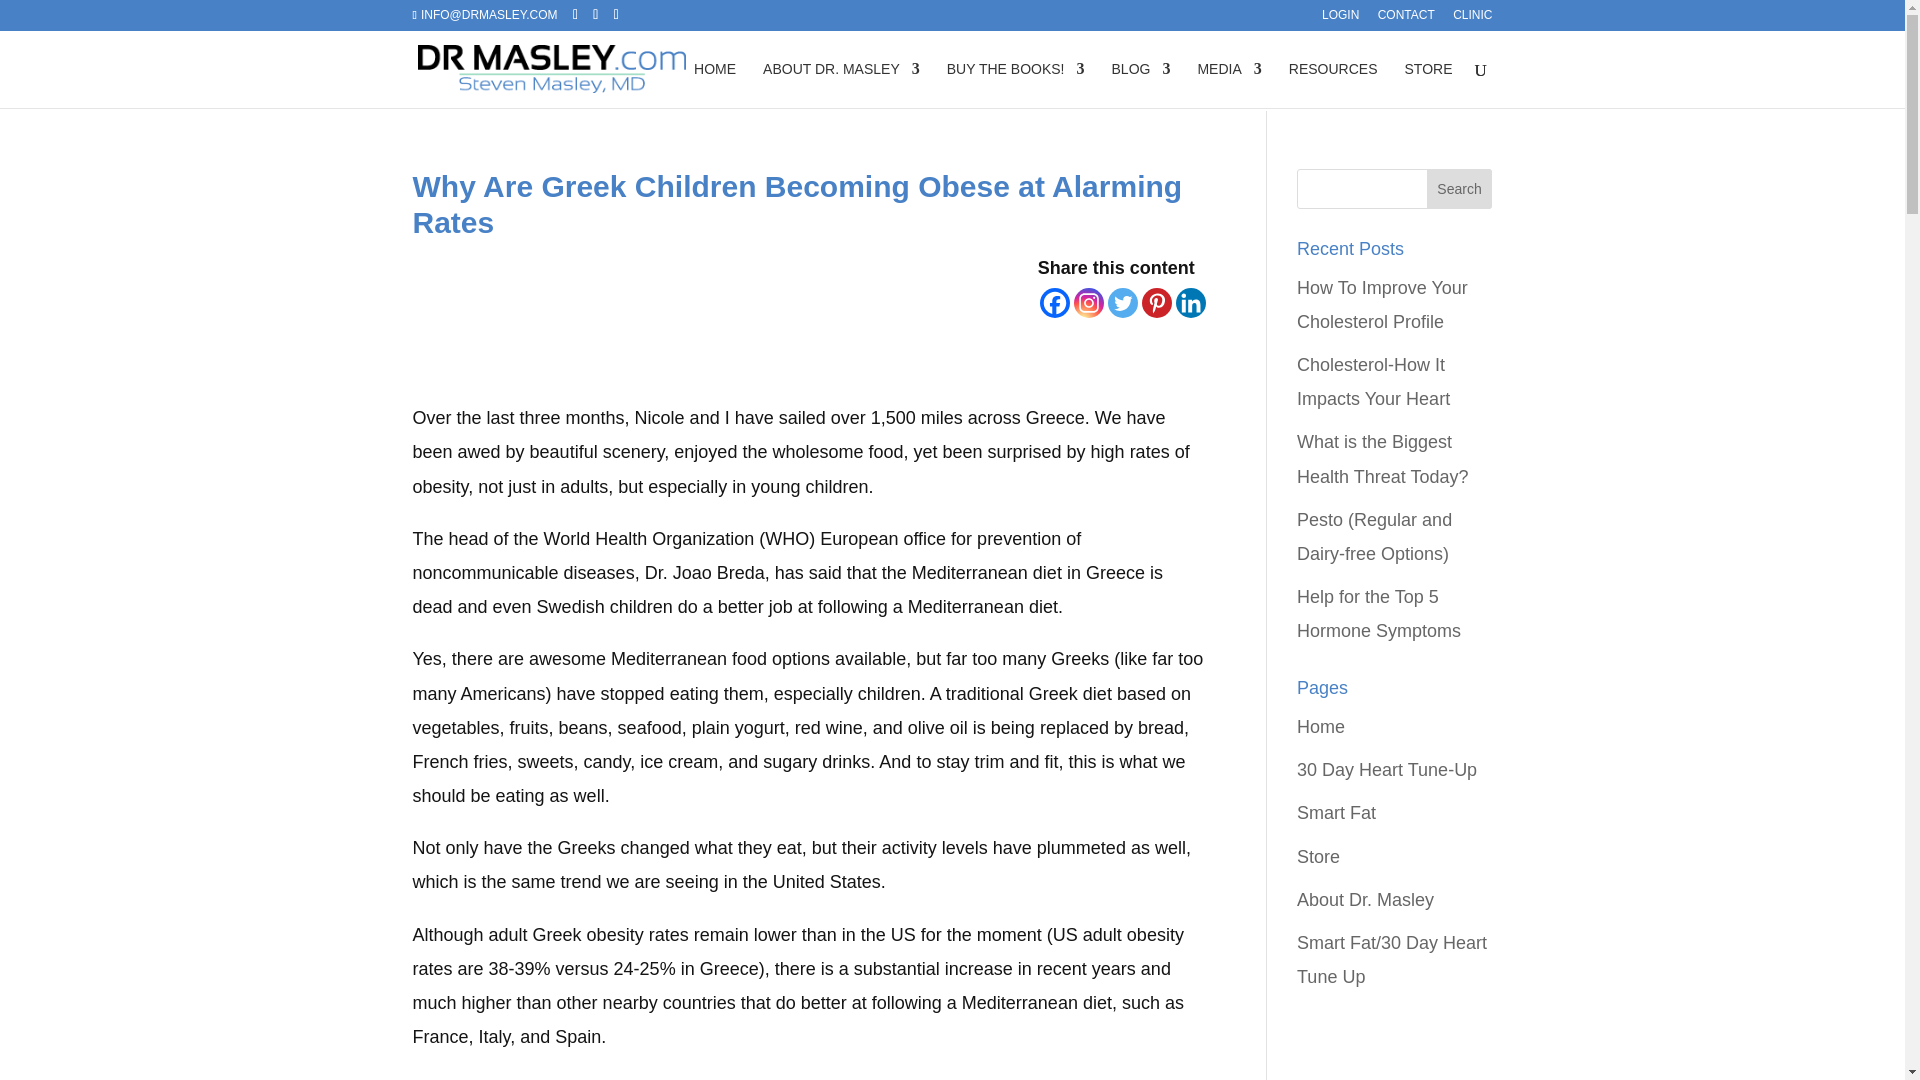 The width and height of the screenshot is (1920, 1080). I want to click on Facebook, so click(1054, 302).